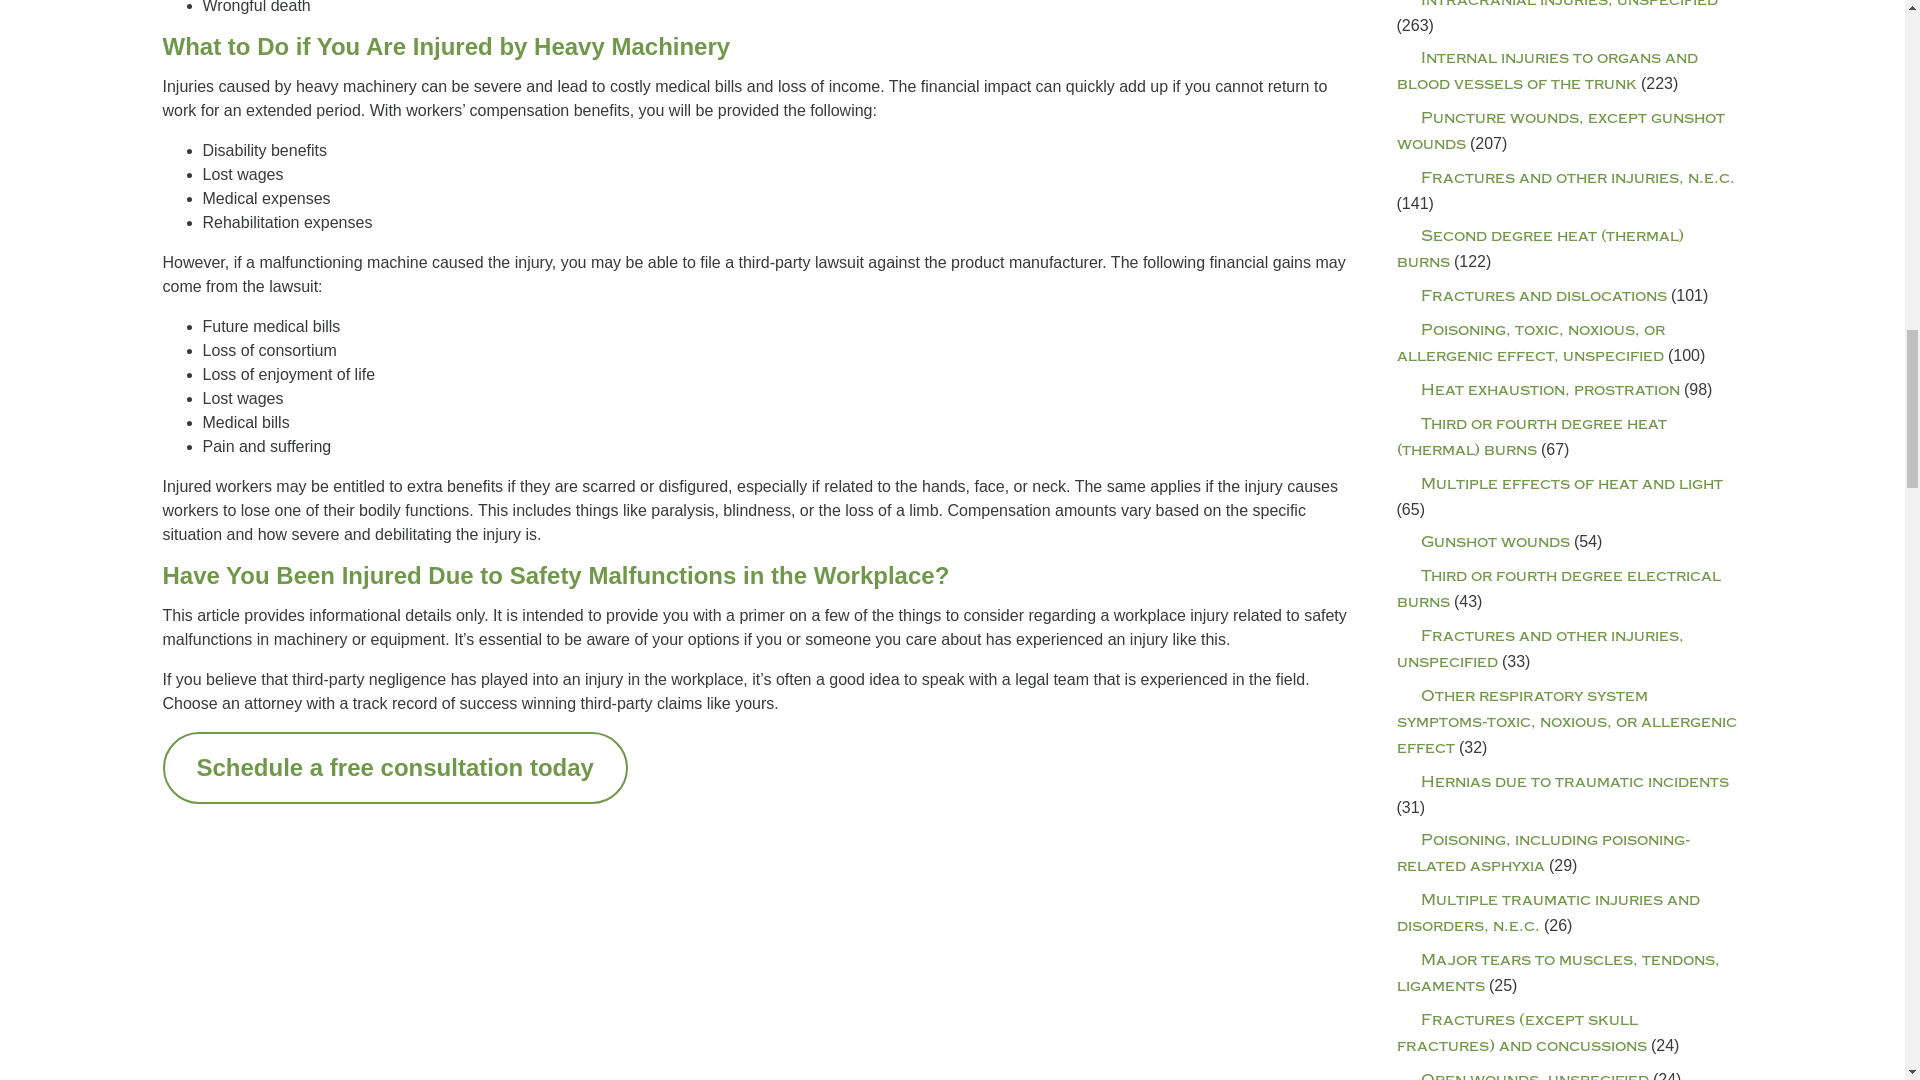  I want to click on Schedule a free consultation today, so click(394, 768).